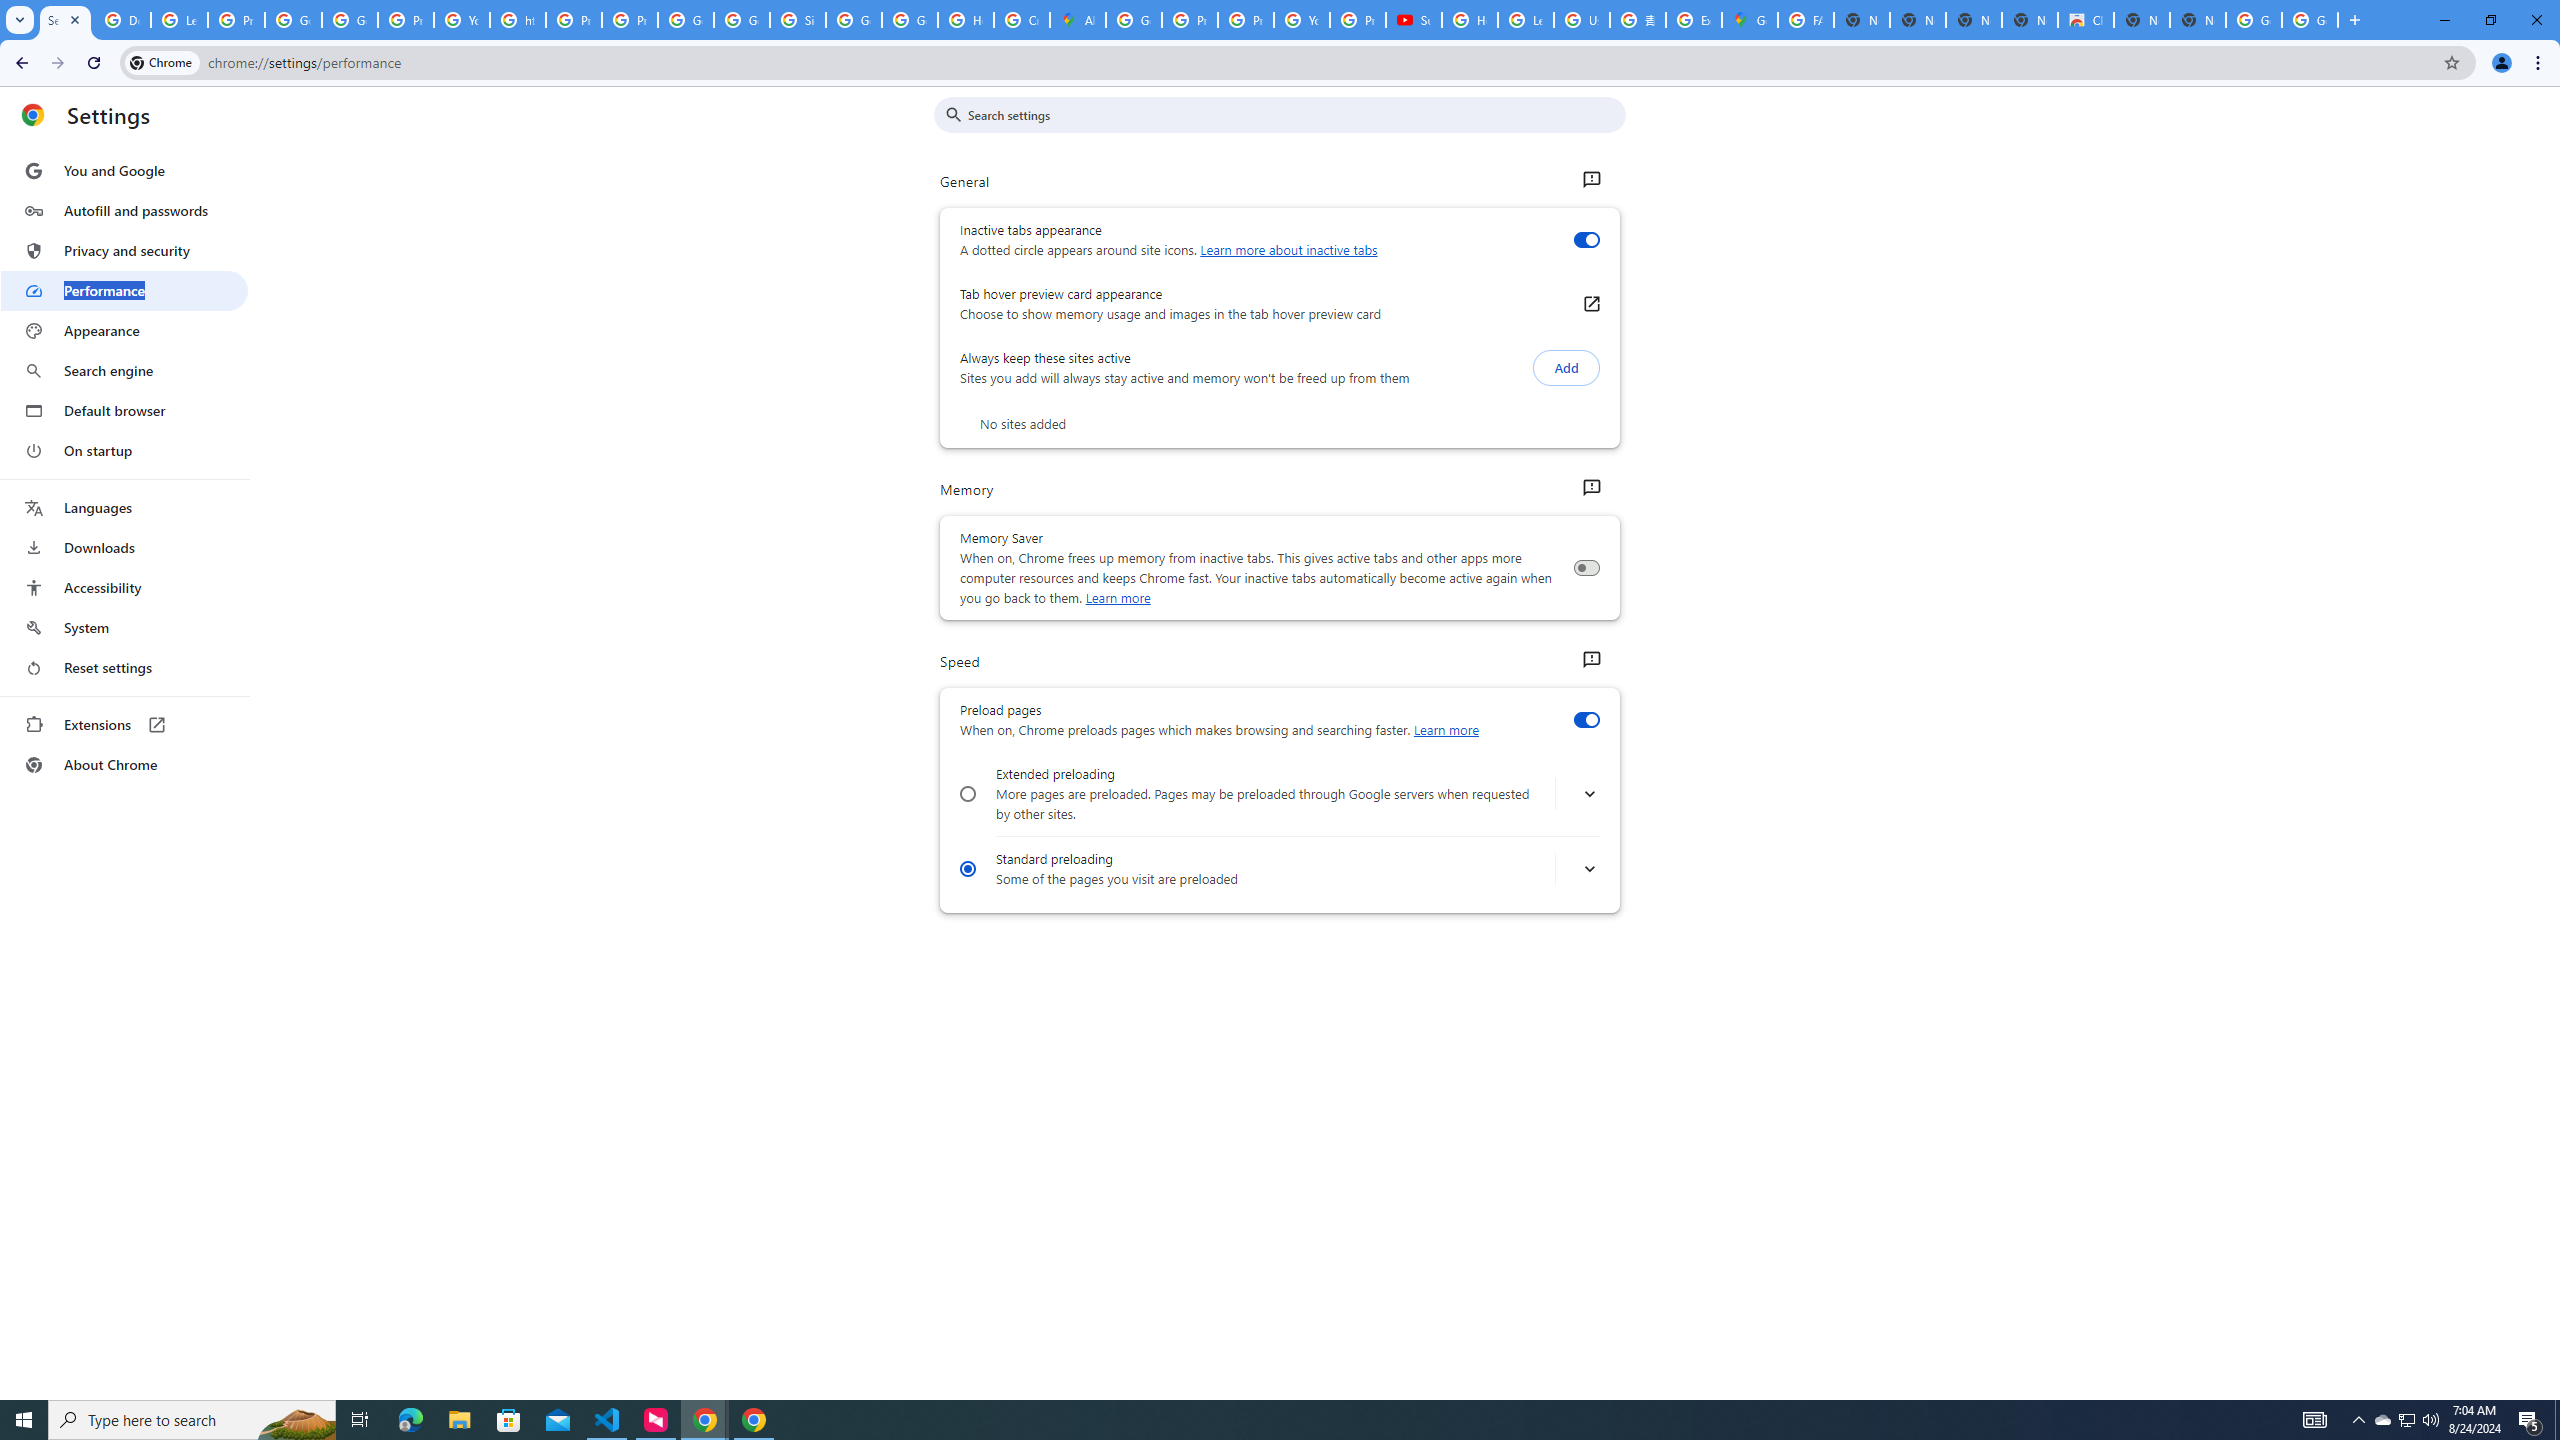  What do you see at coordinates (1294, 114) in the screenshot?
I see `Search settings` at bounding box center [1294, 114].